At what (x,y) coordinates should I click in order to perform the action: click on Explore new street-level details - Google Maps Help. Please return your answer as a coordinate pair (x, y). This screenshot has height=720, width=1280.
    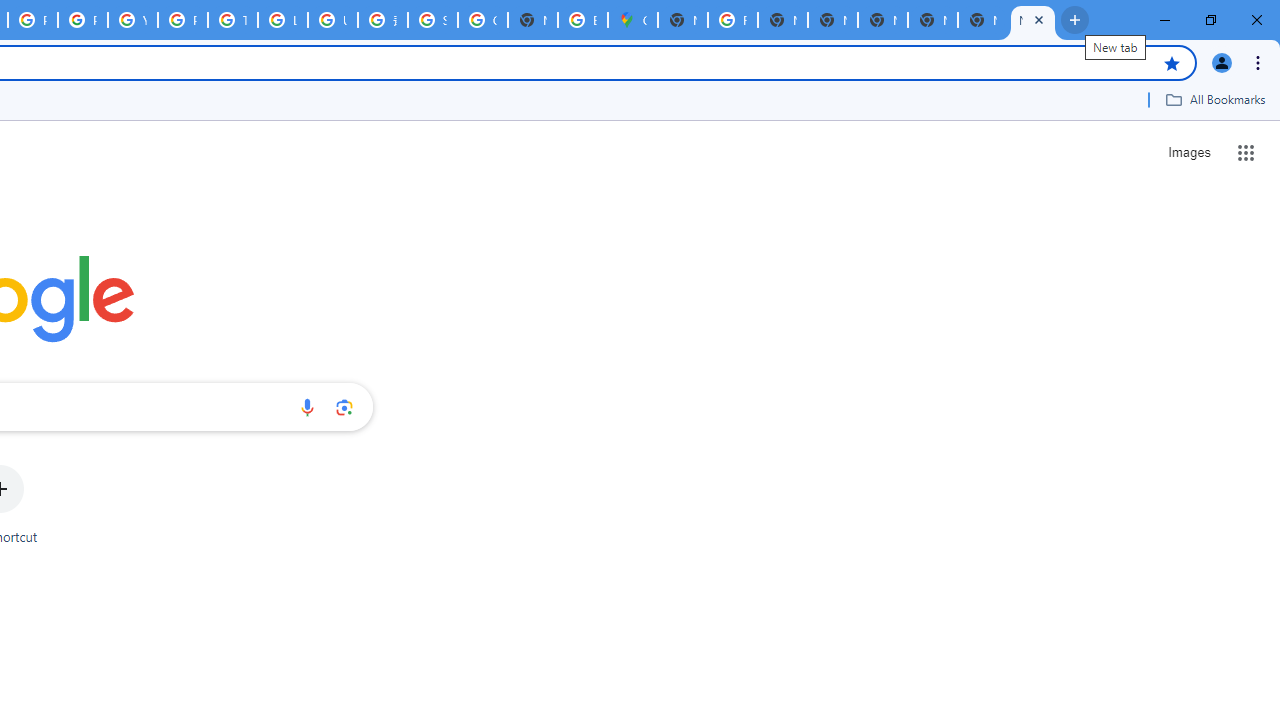
    Looking at the image, I should click on (582, 20).